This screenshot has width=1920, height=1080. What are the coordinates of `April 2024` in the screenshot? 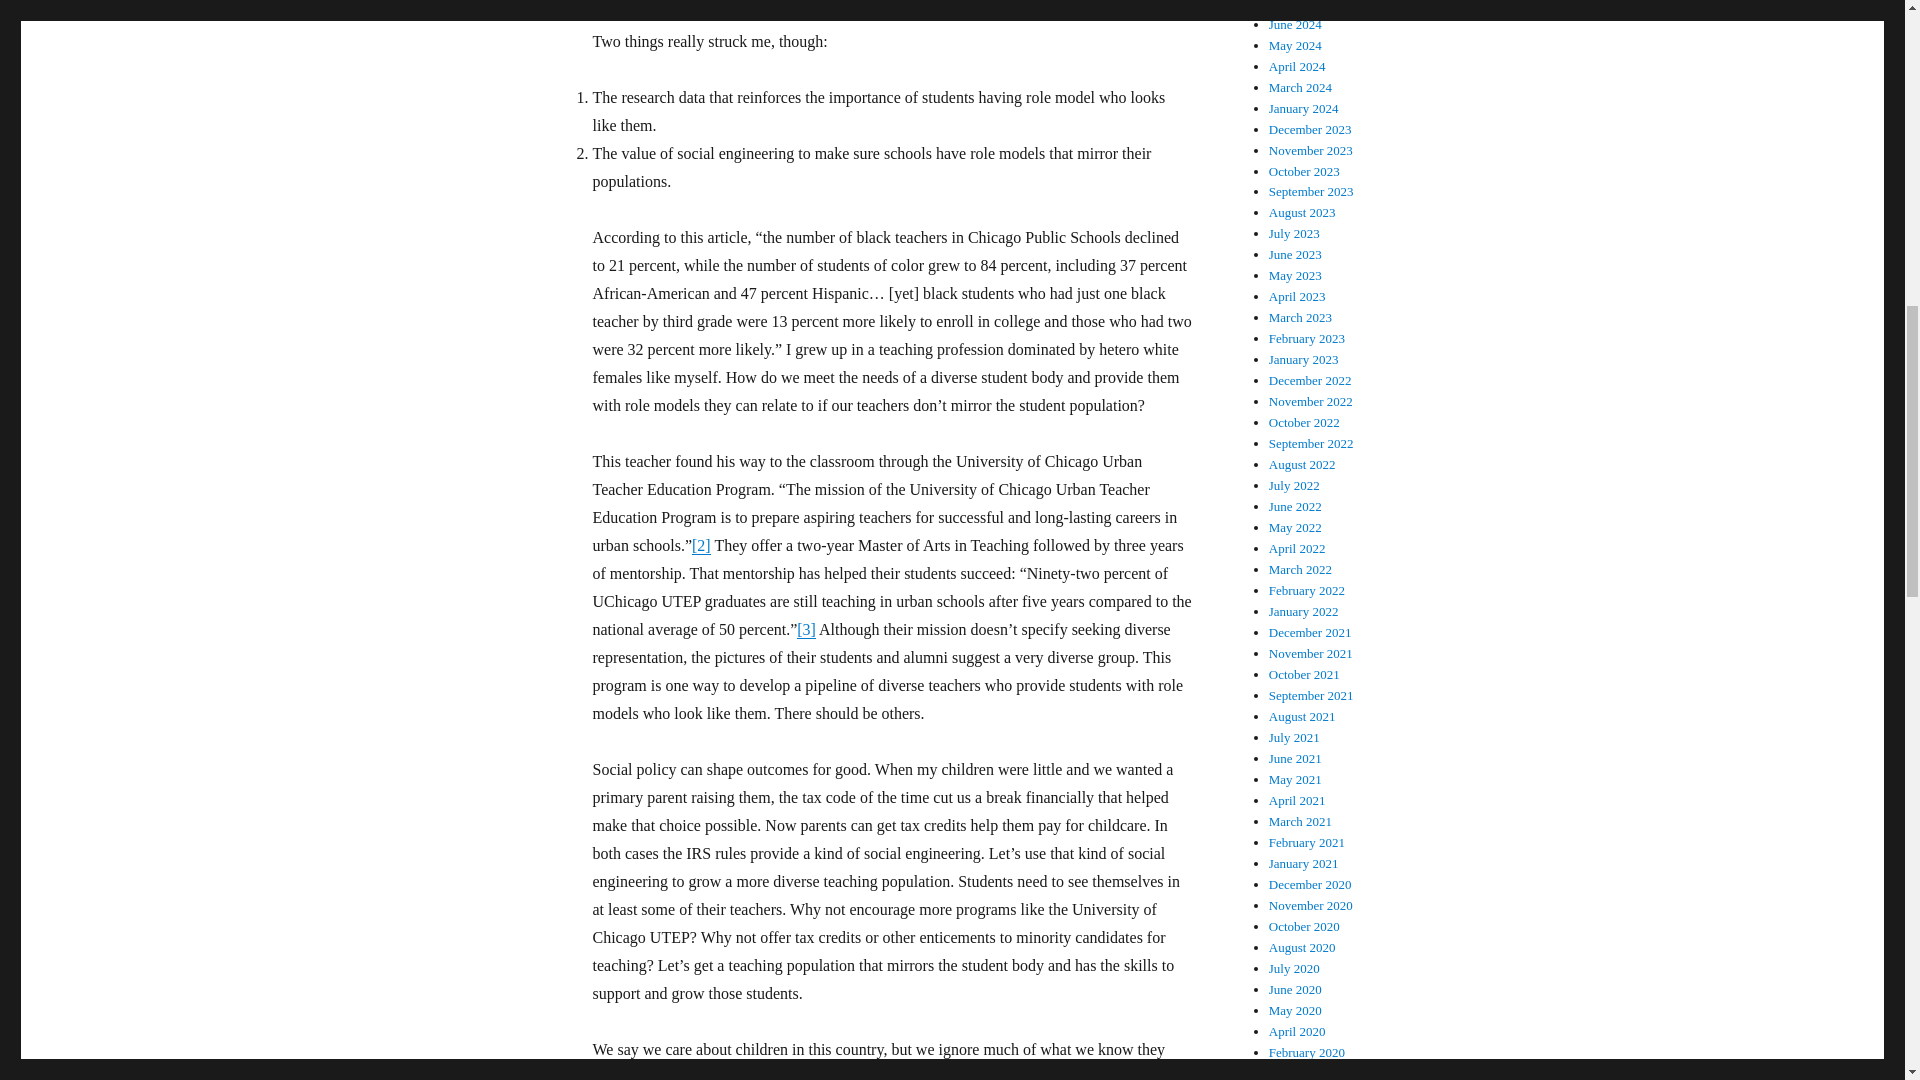 It's located at (1298, 66).